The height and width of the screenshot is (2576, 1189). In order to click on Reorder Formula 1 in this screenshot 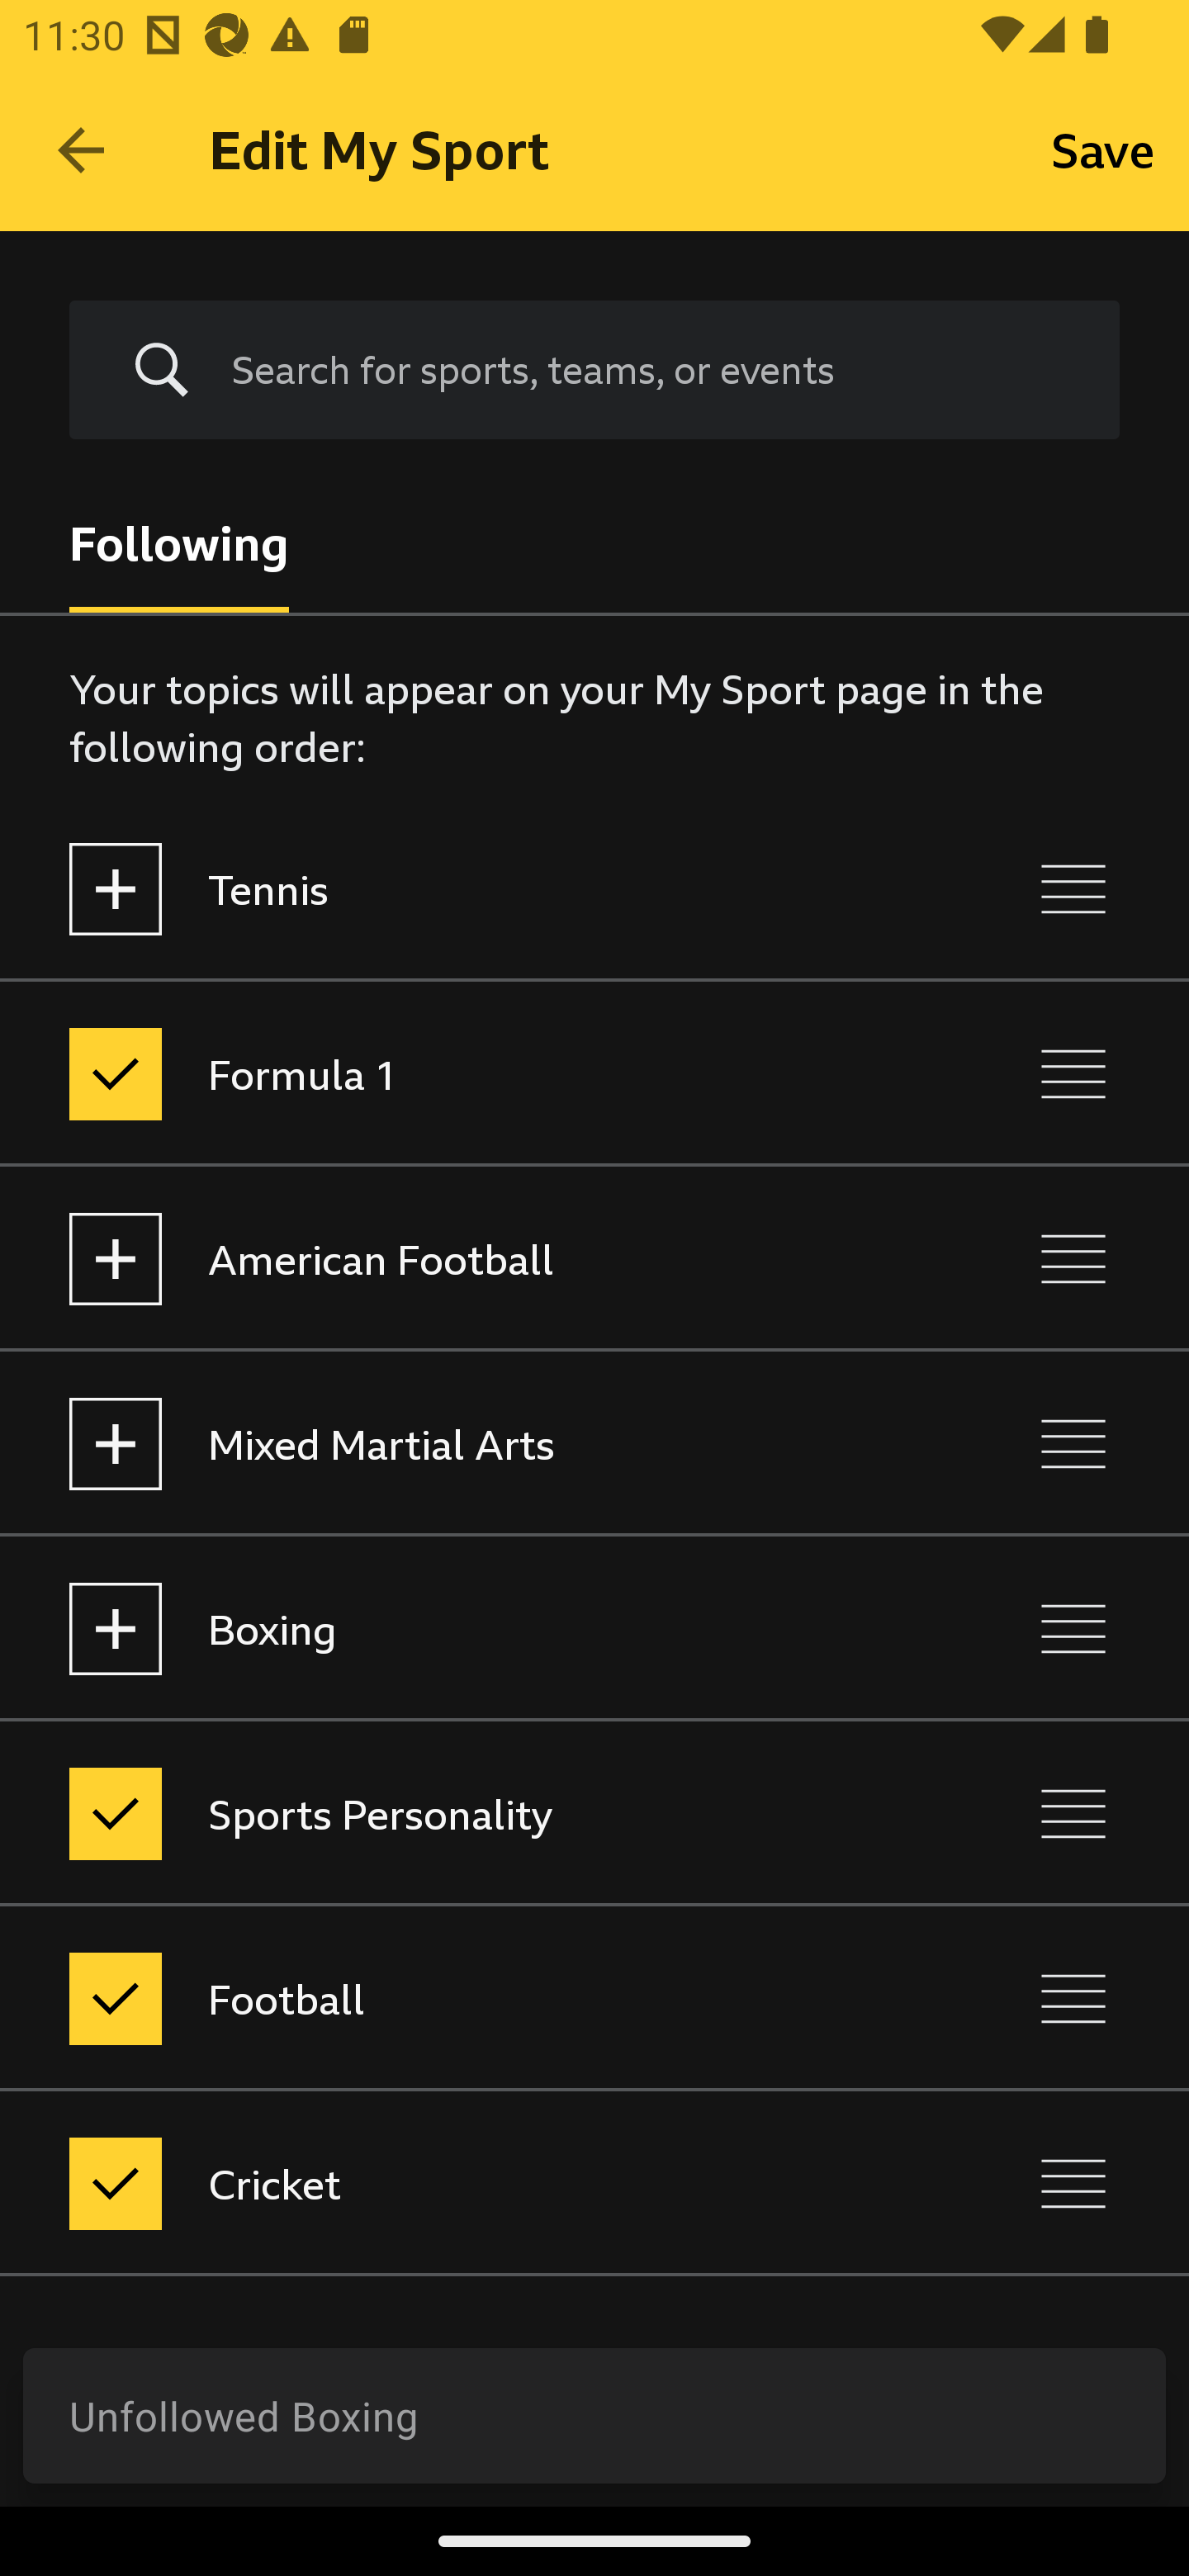, I will do `click(1073, 1073)`.